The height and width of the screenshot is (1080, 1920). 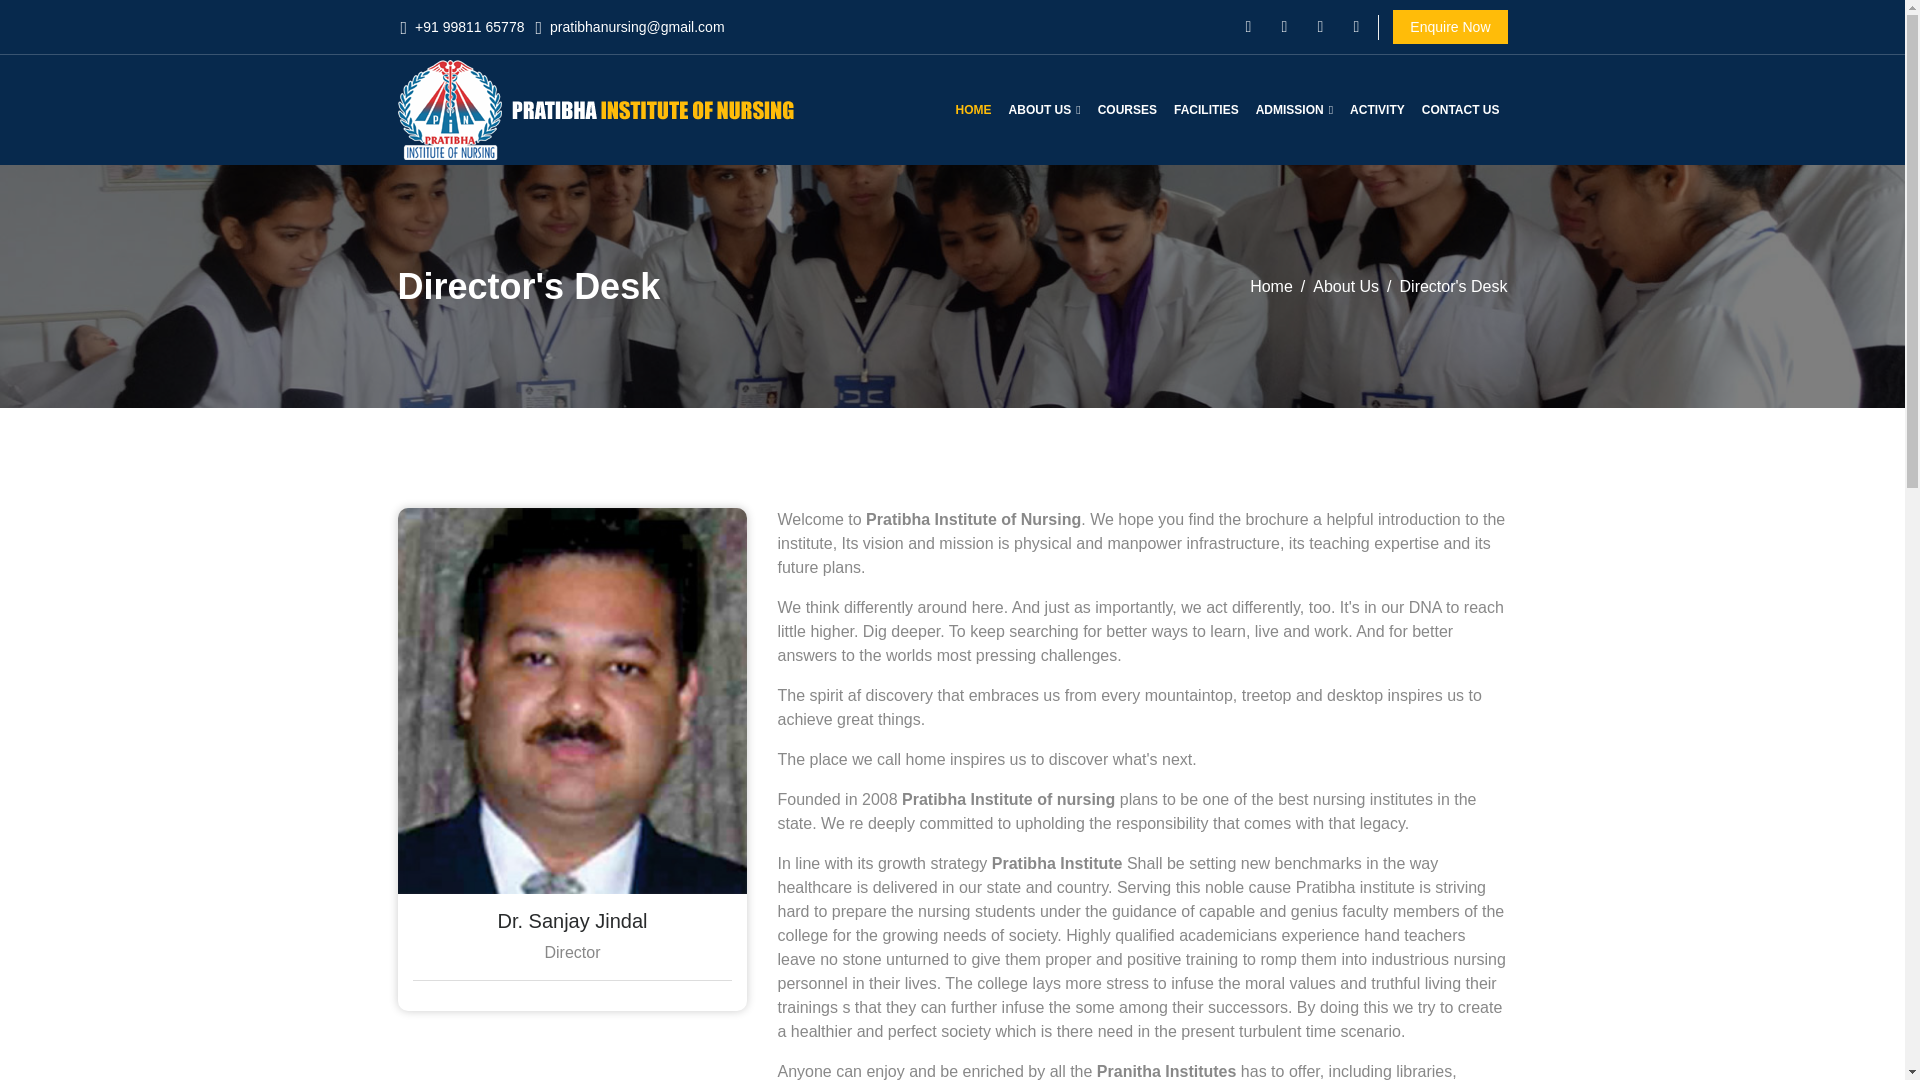 What do you see at coordinates (1044, 109) in the screenshot?
I see `ABOUT US` at bounding box center [1044, 109].